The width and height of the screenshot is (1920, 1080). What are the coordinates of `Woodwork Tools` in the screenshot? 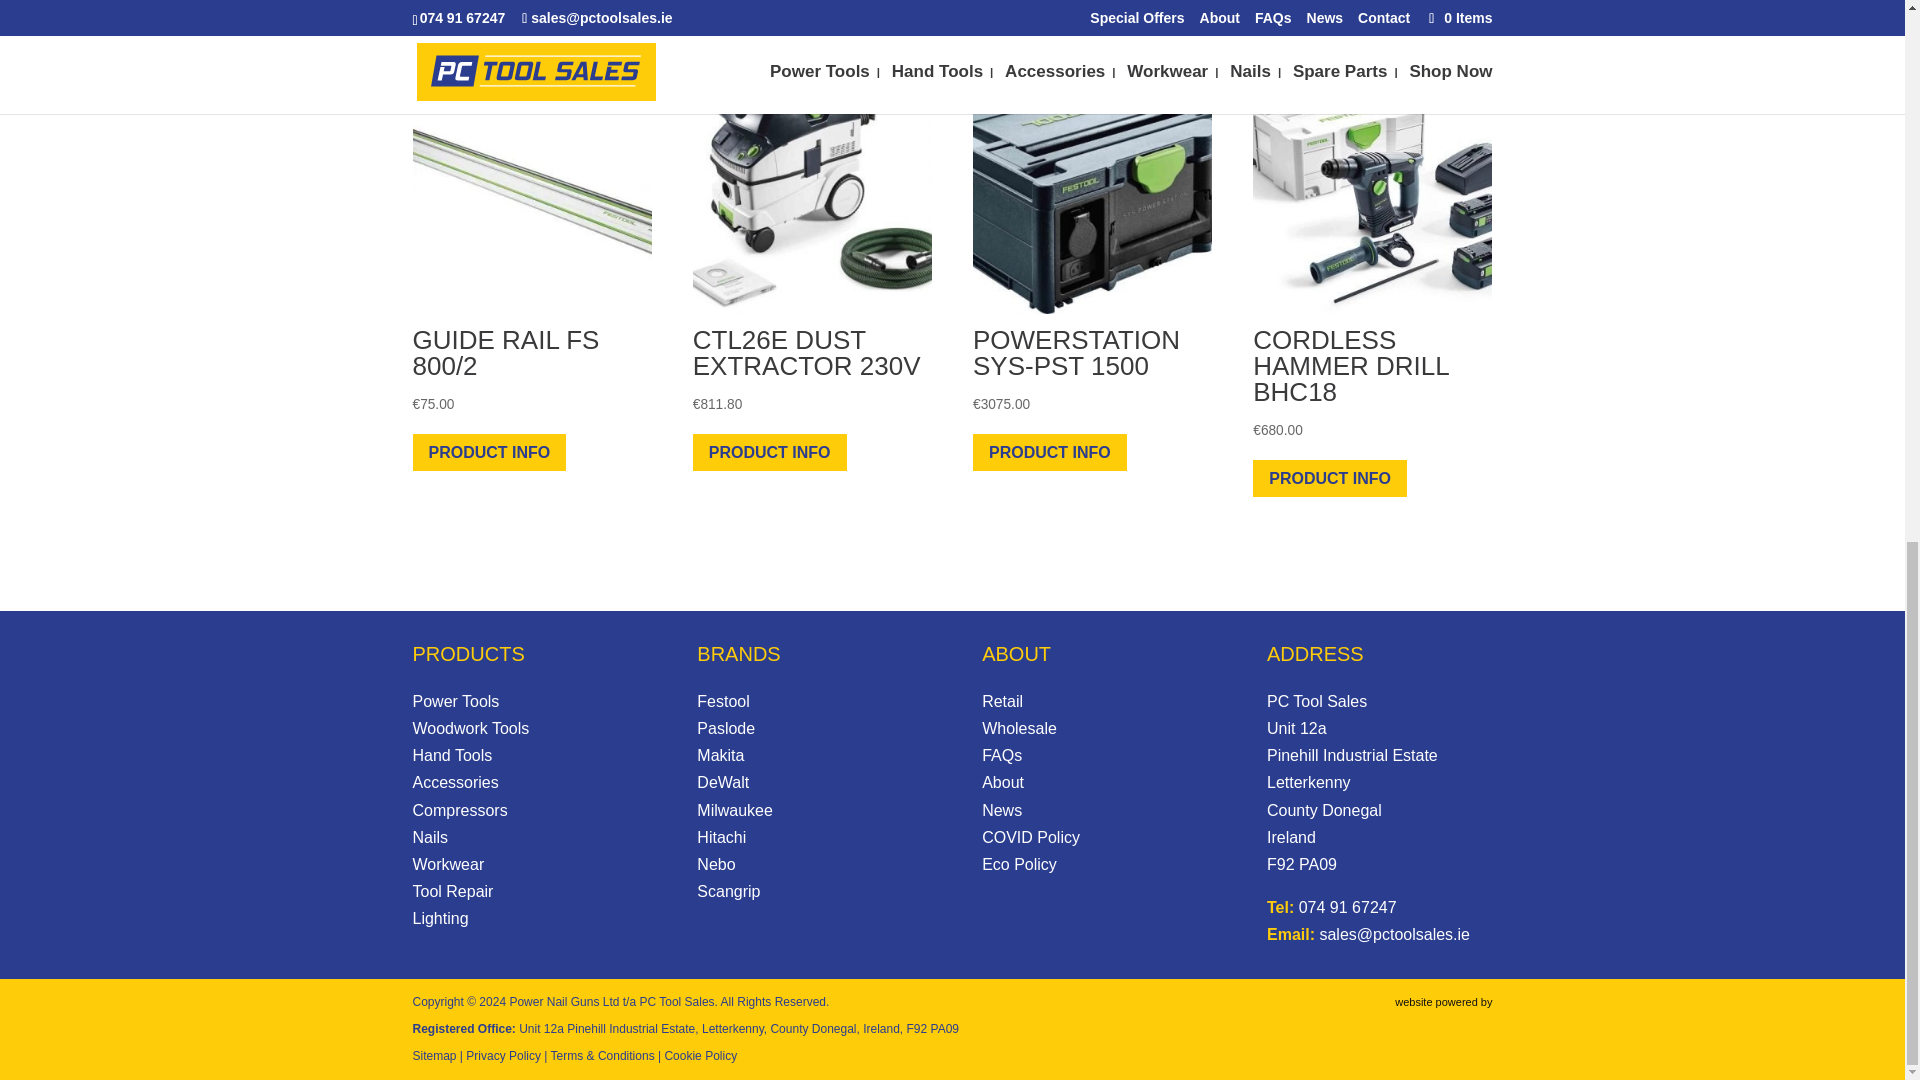 It's located at (470, 728).